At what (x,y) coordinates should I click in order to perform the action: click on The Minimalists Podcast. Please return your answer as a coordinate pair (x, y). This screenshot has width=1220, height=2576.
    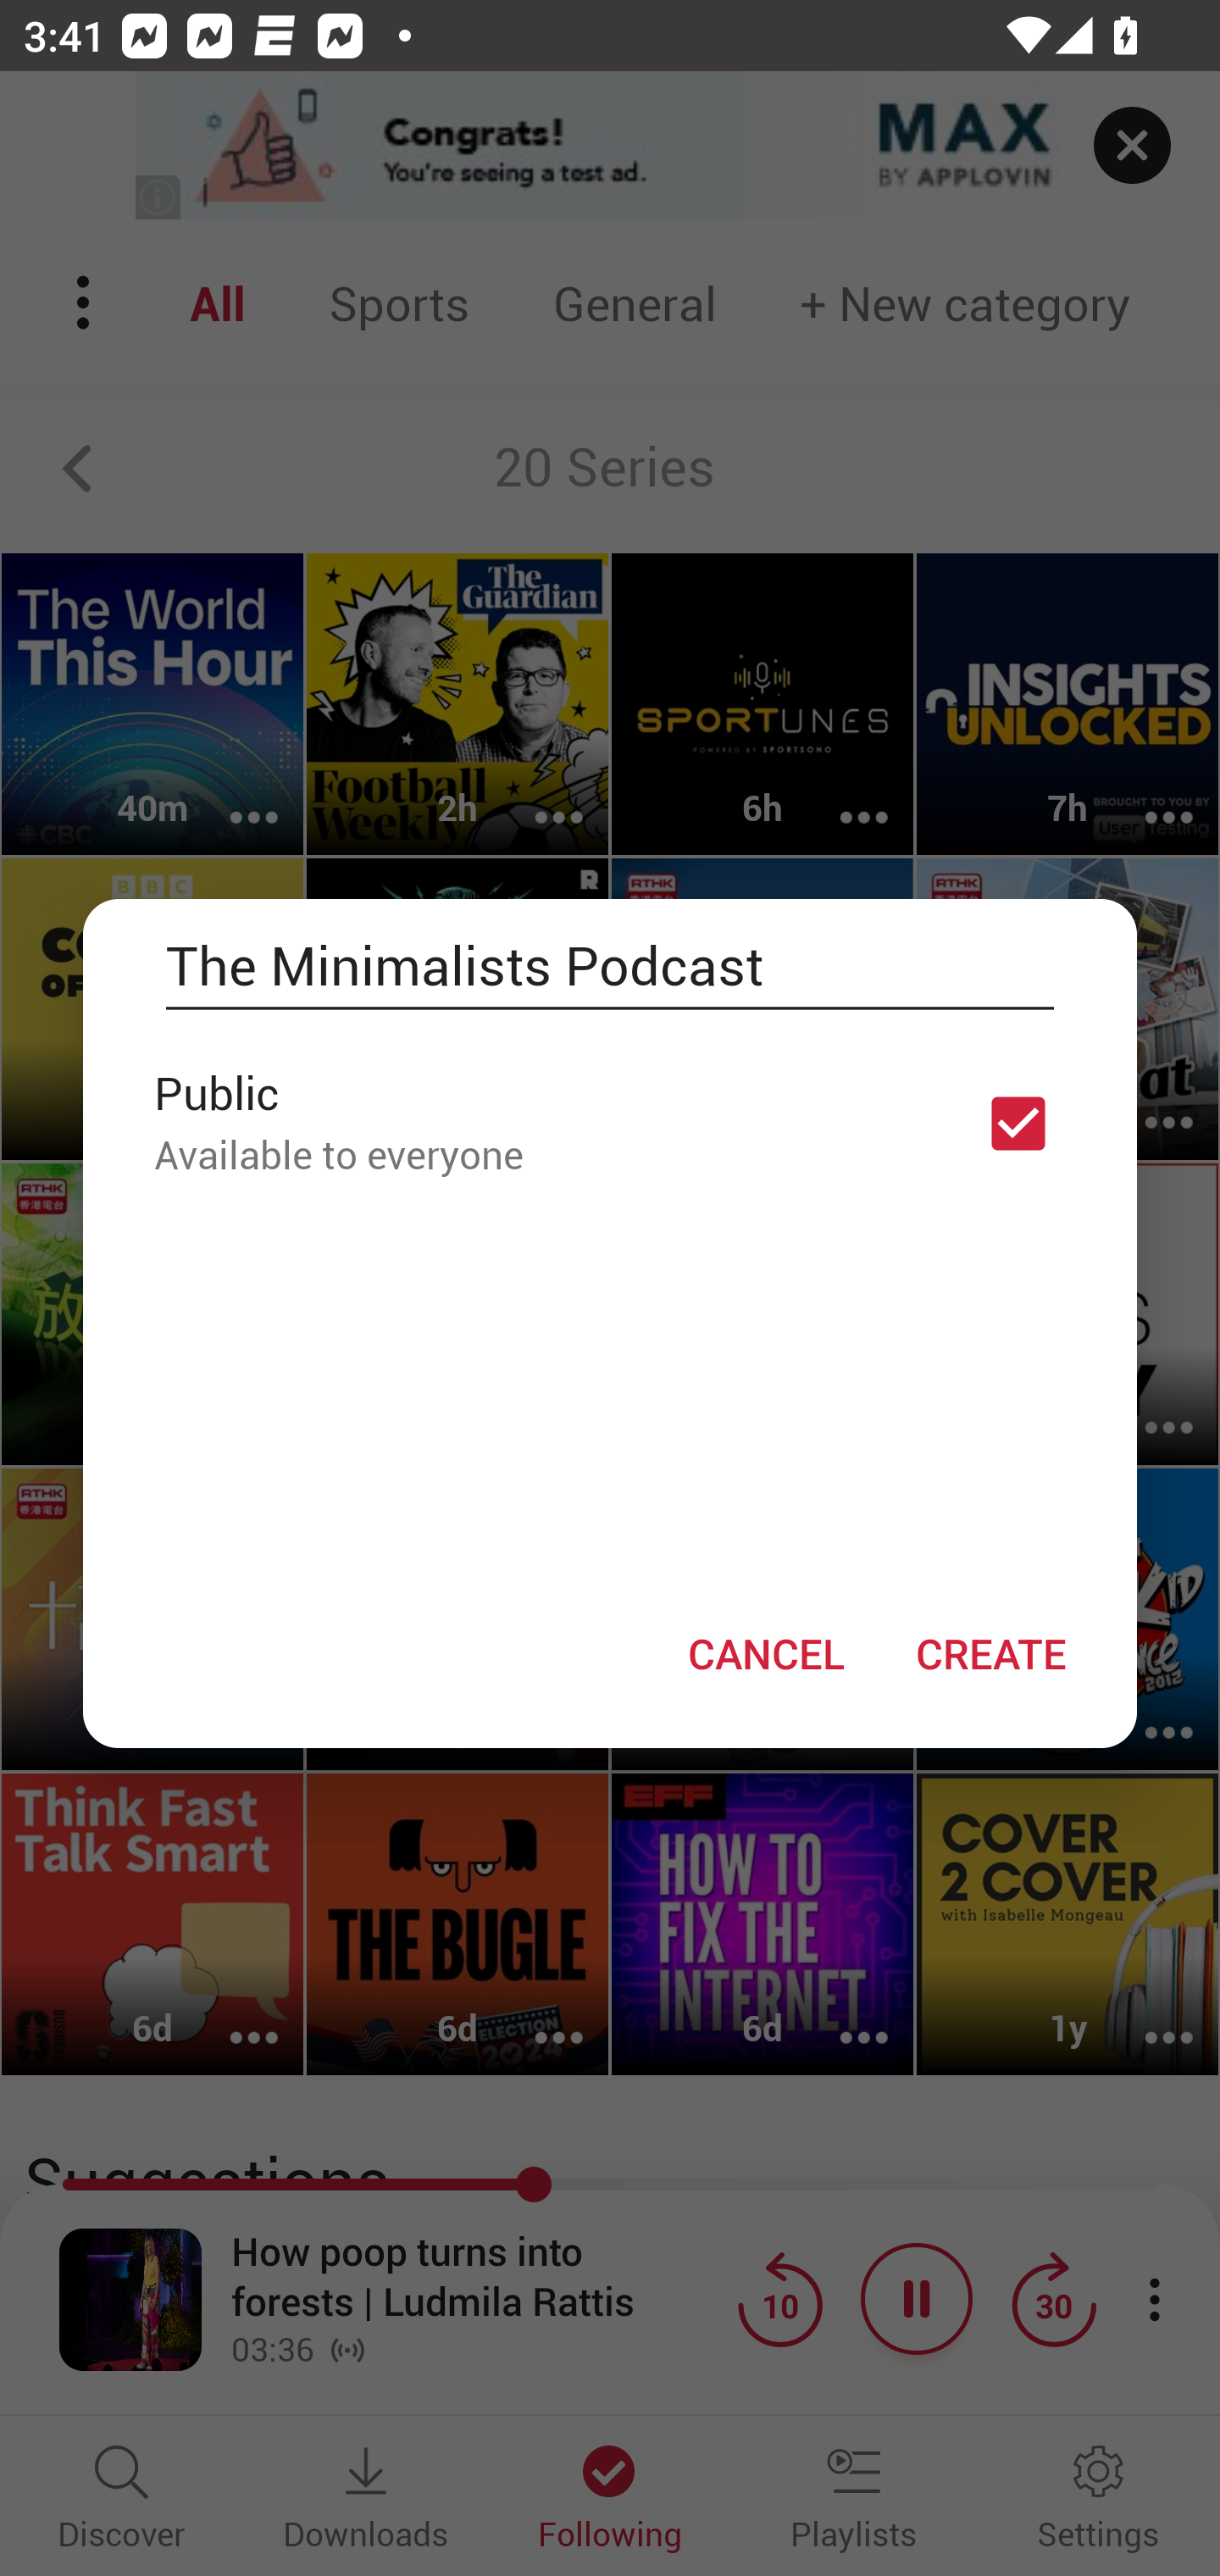
    Looking at the image, I should click on (610, 966).